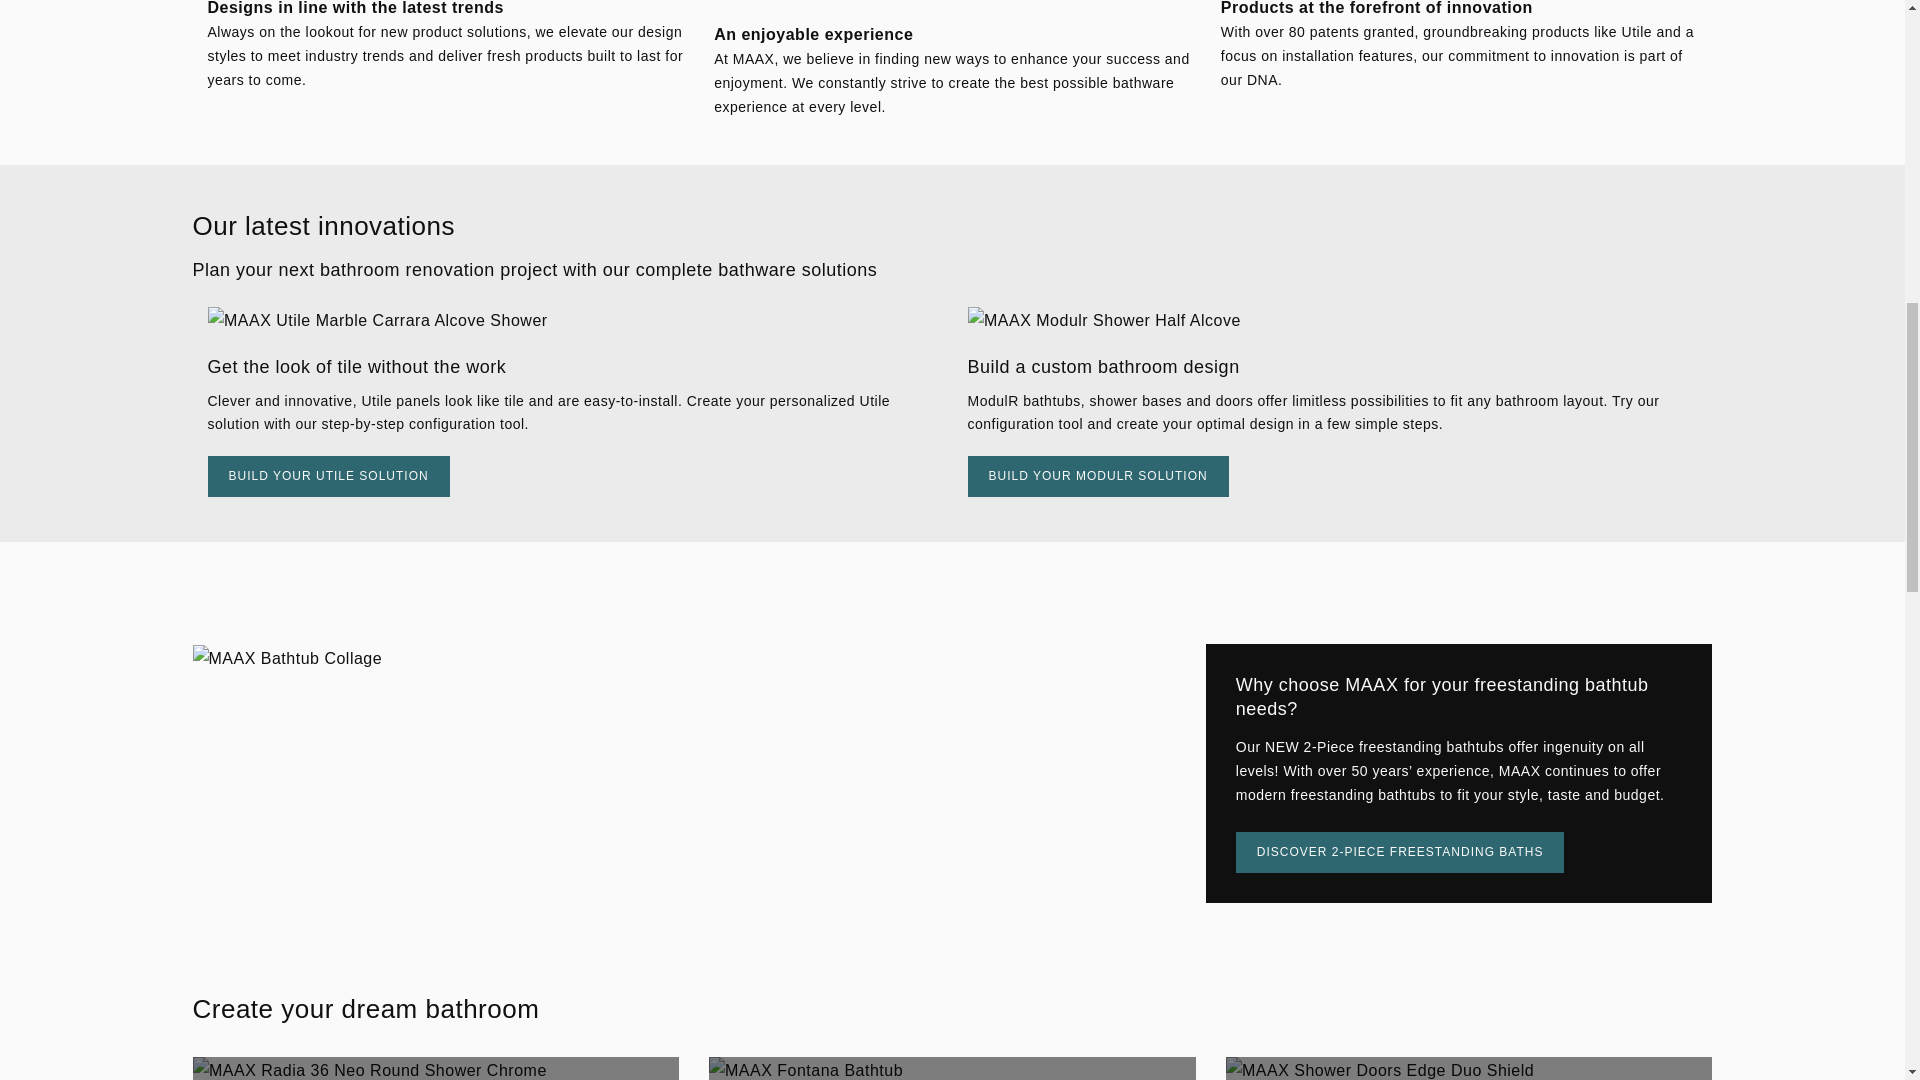 This screenshot has width=1920, height=1080. I want to click on MAAX Utile Marble Carrara Alcove Shower, so click(572, 320).